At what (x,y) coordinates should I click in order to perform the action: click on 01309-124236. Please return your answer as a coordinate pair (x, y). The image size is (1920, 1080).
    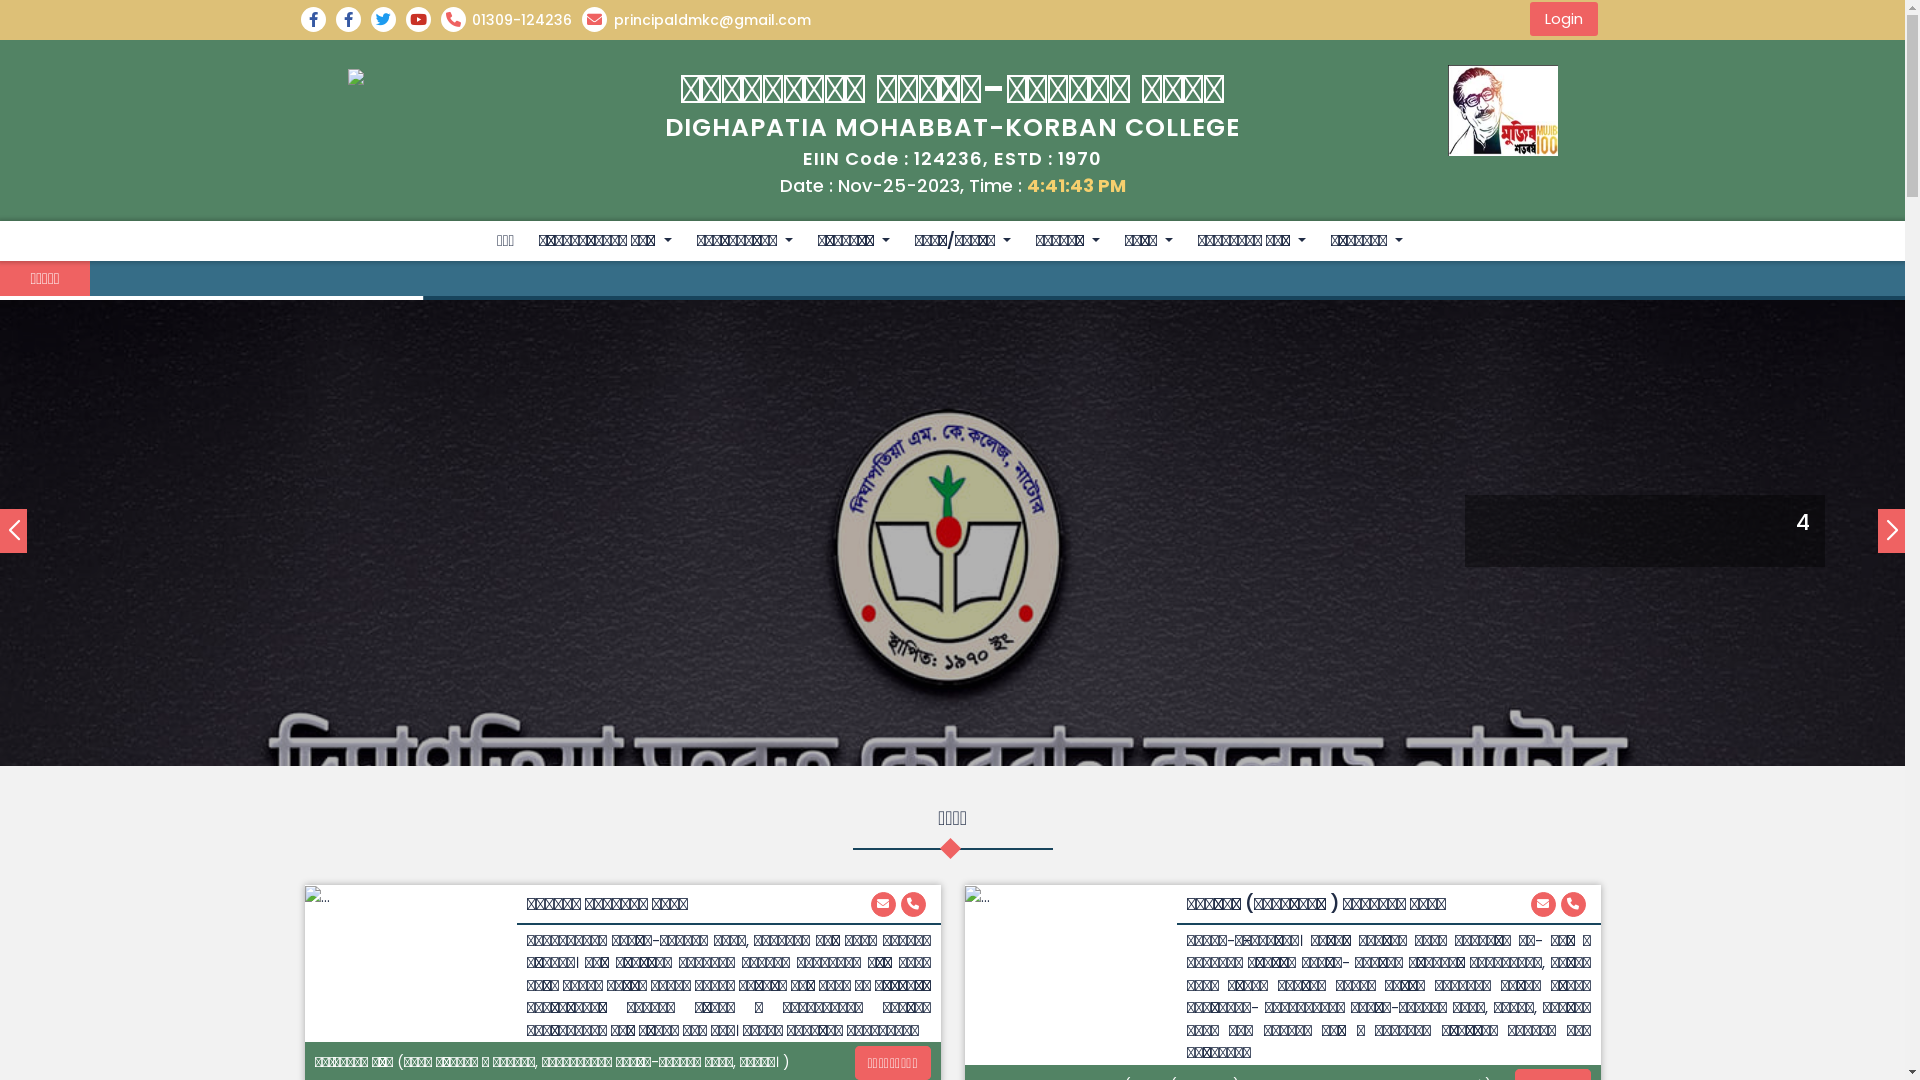
    Looking at the image, I should click on (510, 20).